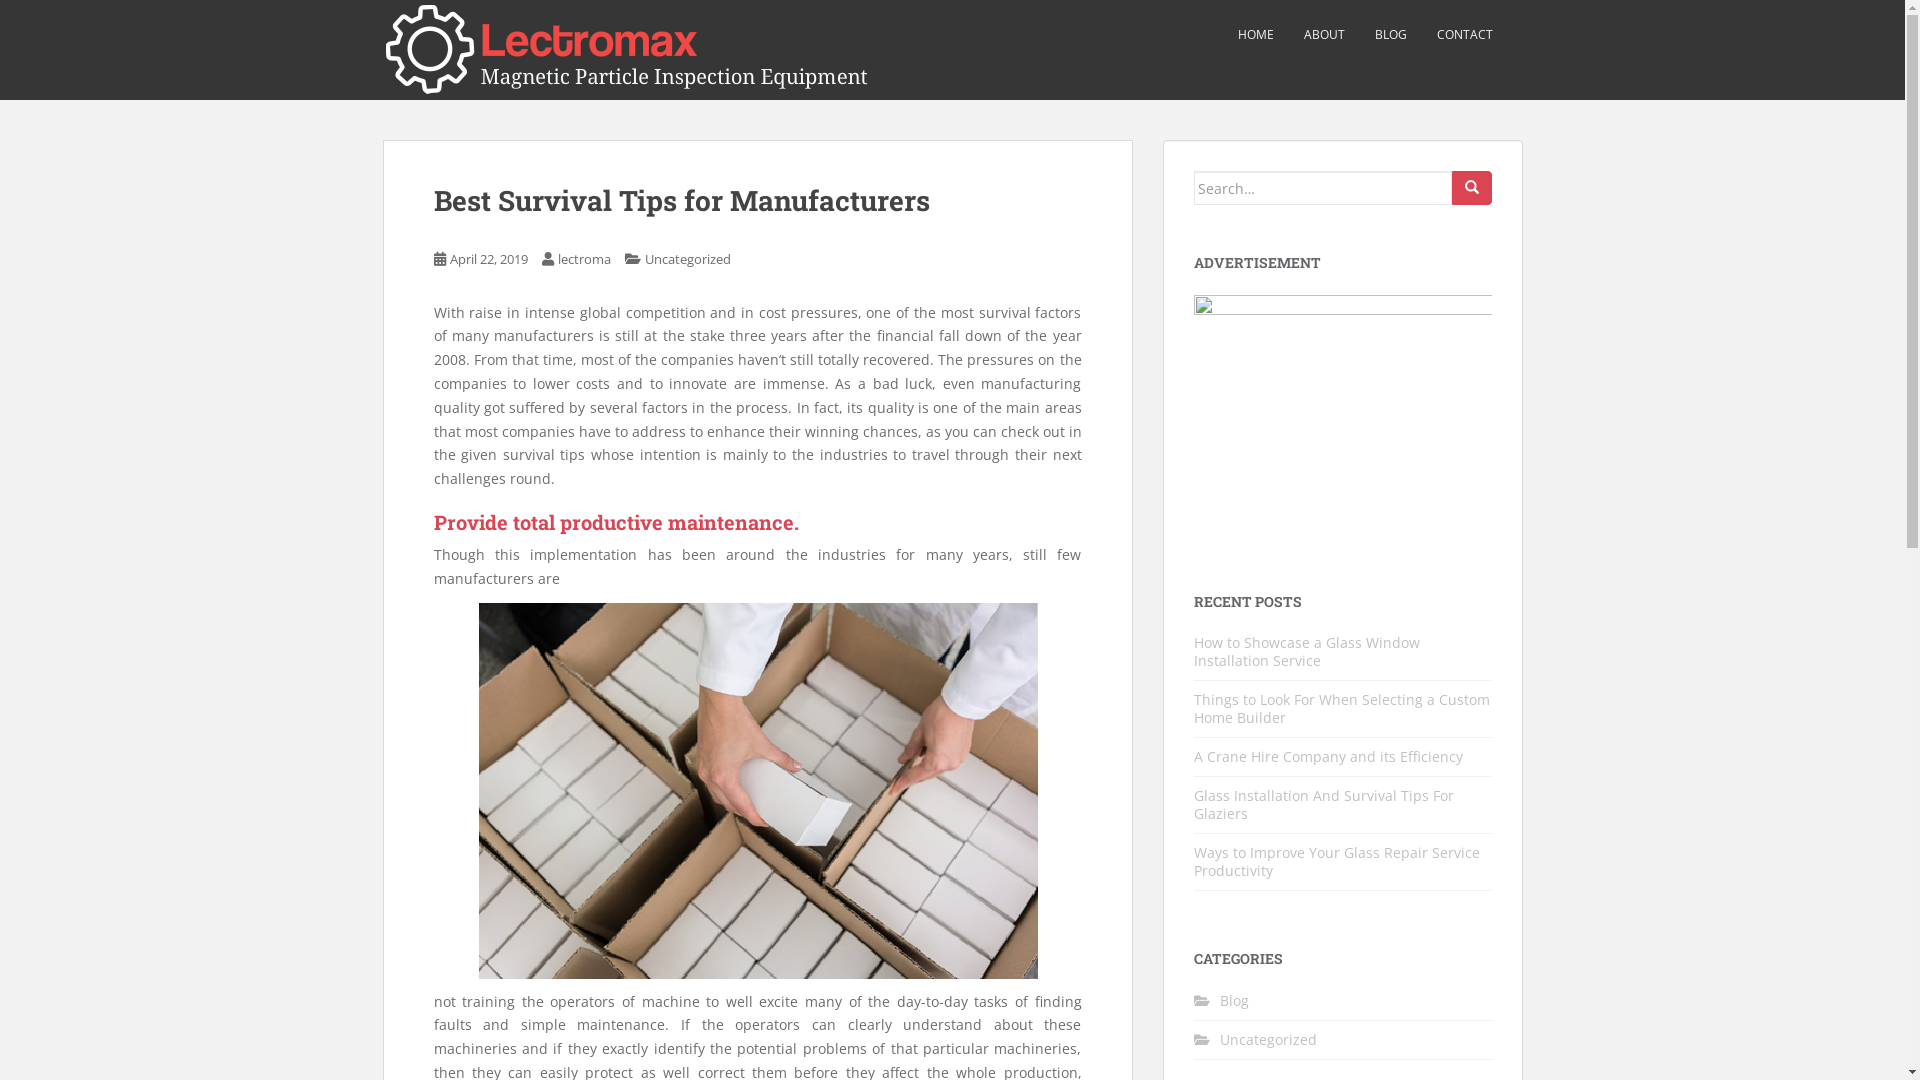  I want to click on ABOUT, so click(1324, 35).